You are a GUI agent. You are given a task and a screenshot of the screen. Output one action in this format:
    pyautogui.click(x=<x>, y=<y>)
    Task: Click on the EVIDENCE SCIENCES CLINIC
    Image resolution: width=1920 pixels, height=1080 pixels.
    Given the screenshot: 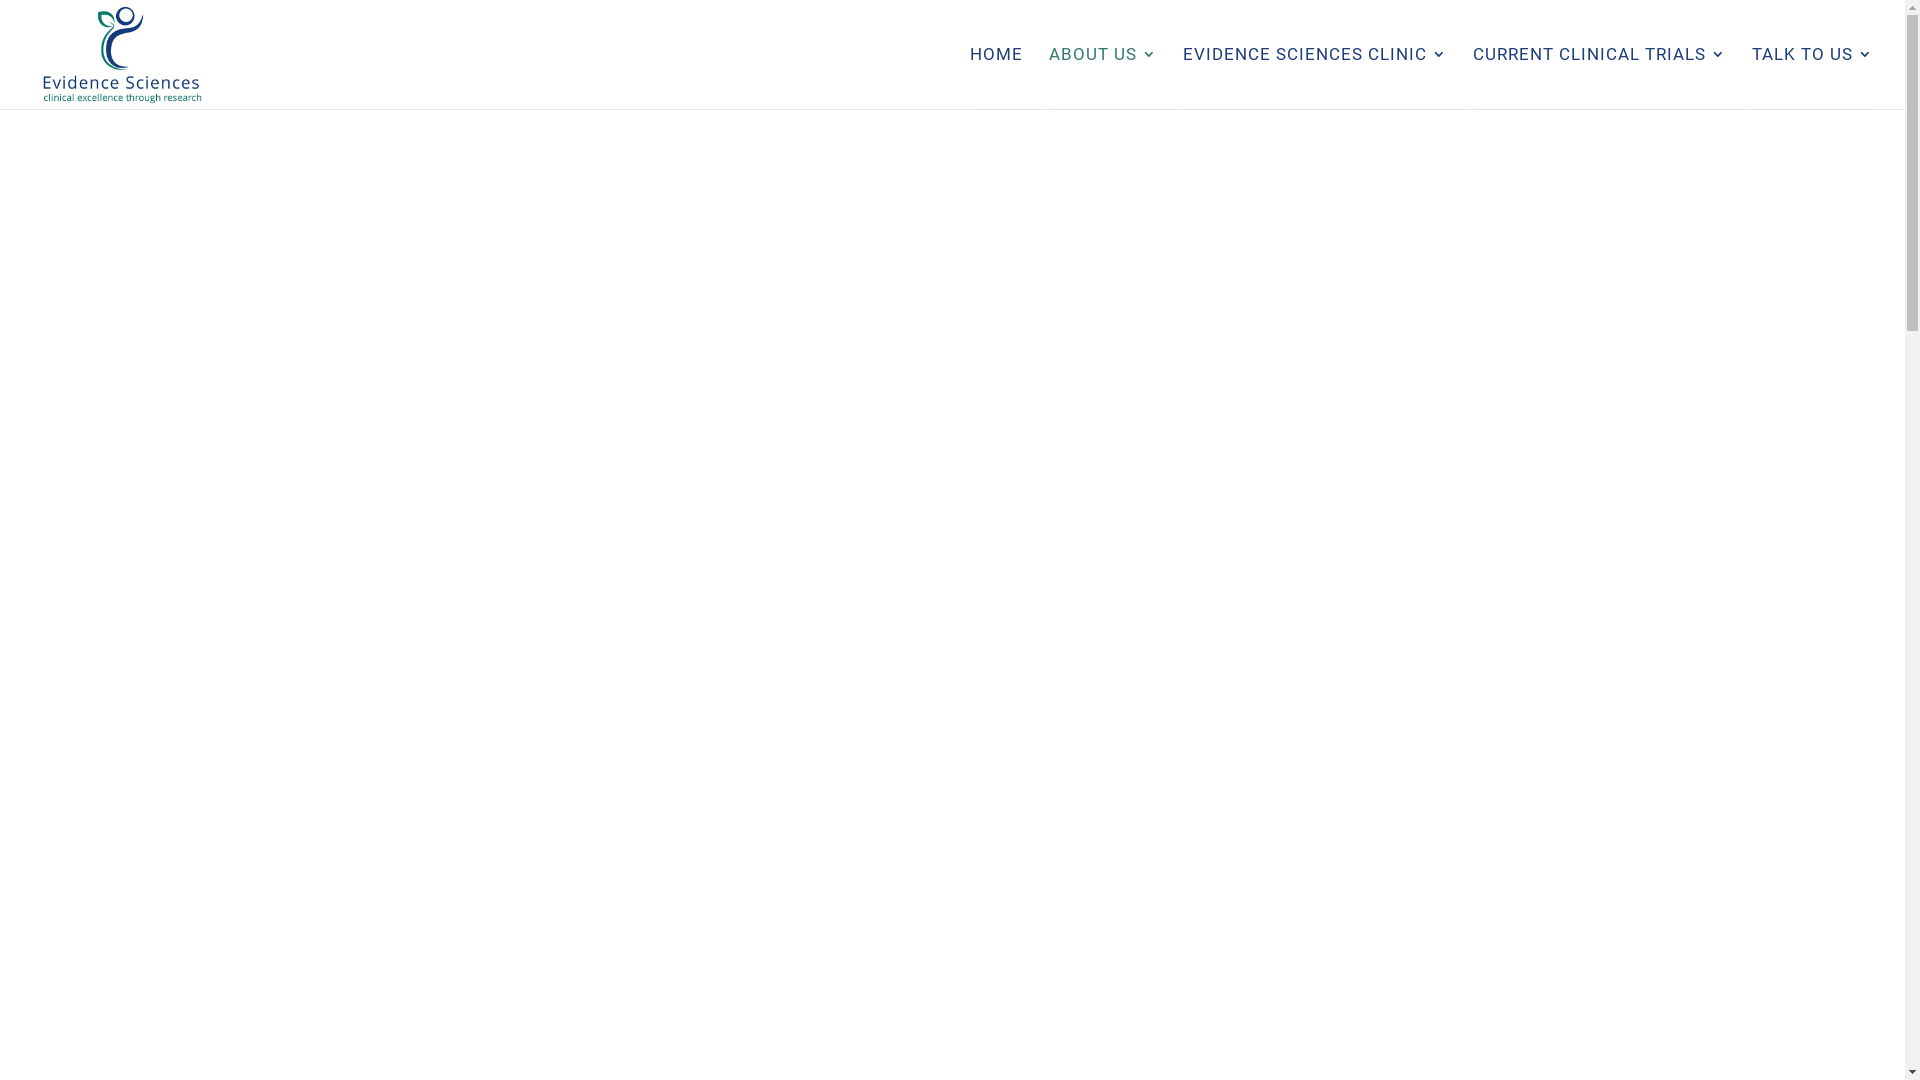 What is the action you would take?
    pyautogui.click(x=1315, y=78)
    